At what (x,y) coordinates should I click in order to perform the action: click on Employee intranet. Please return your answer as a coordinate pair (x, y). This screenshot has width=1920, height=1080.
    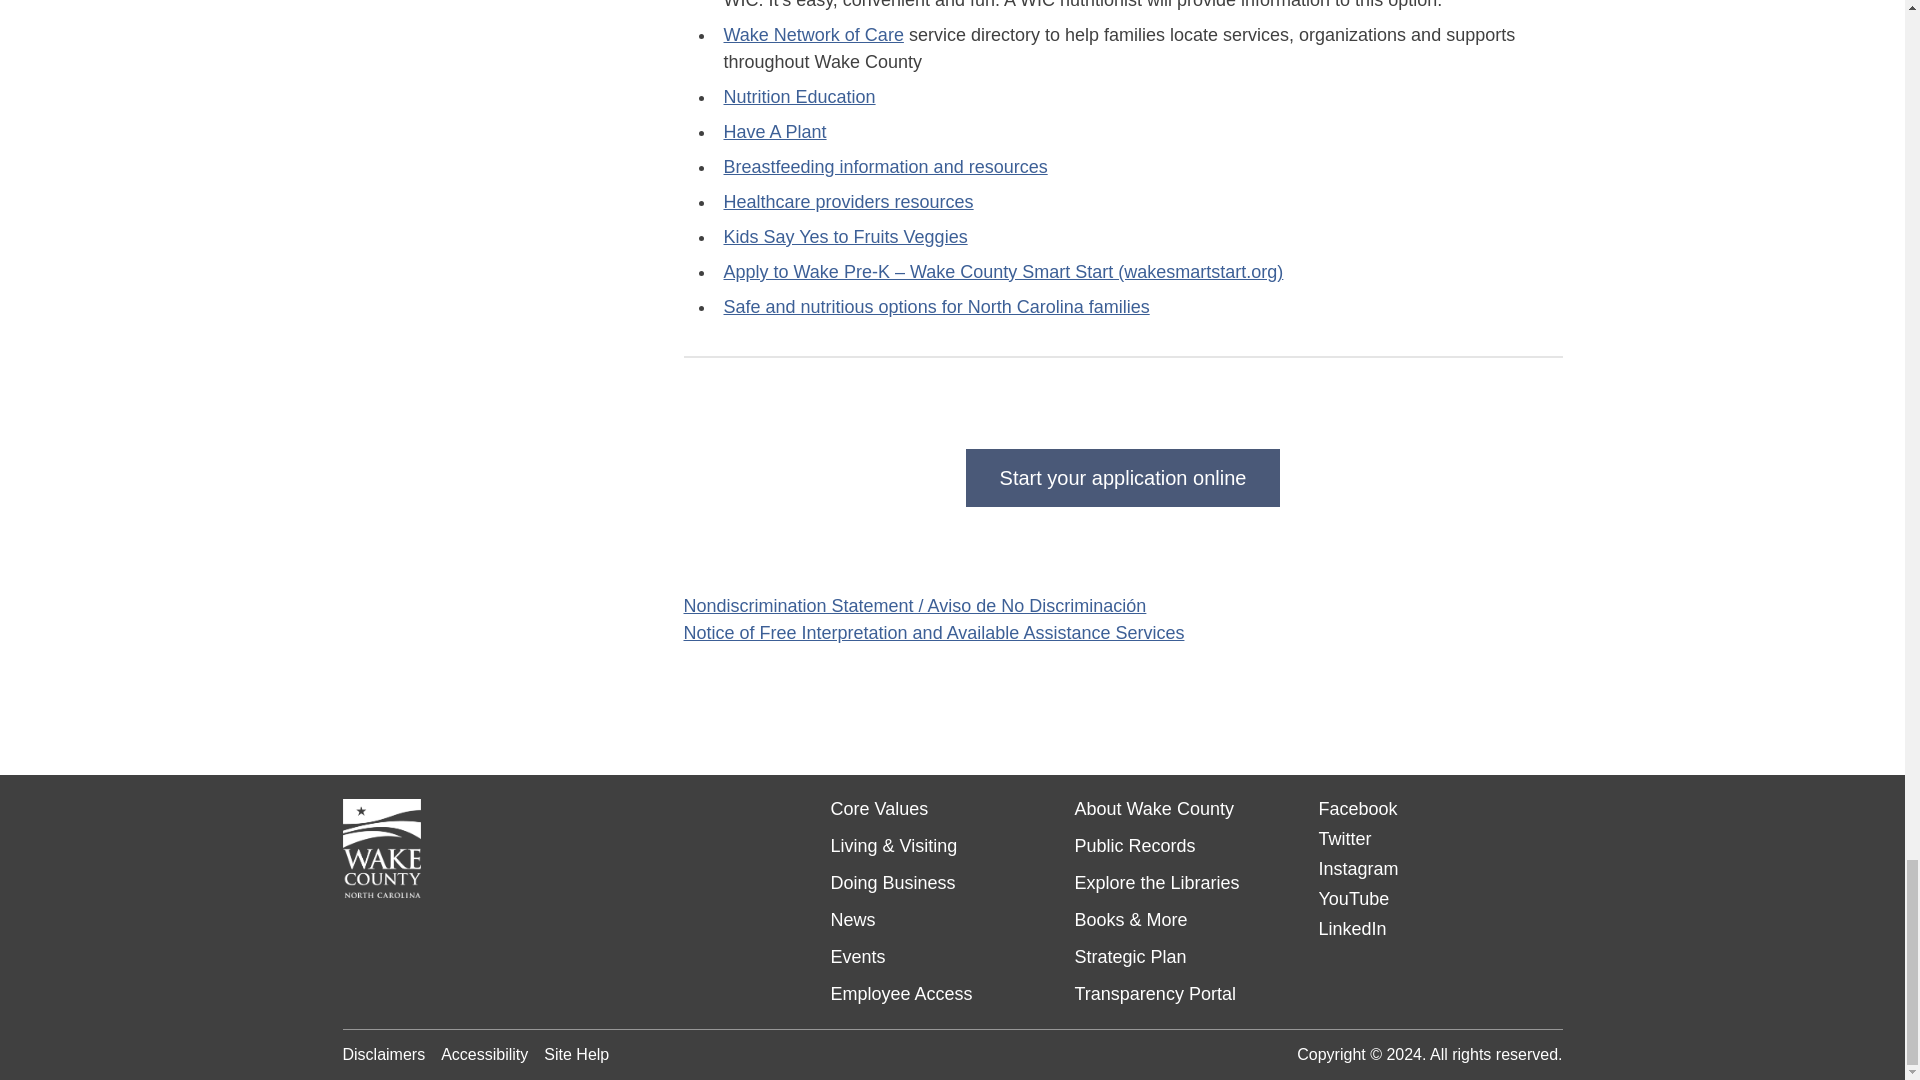
    Looking at the image, I should click on (900, 994).